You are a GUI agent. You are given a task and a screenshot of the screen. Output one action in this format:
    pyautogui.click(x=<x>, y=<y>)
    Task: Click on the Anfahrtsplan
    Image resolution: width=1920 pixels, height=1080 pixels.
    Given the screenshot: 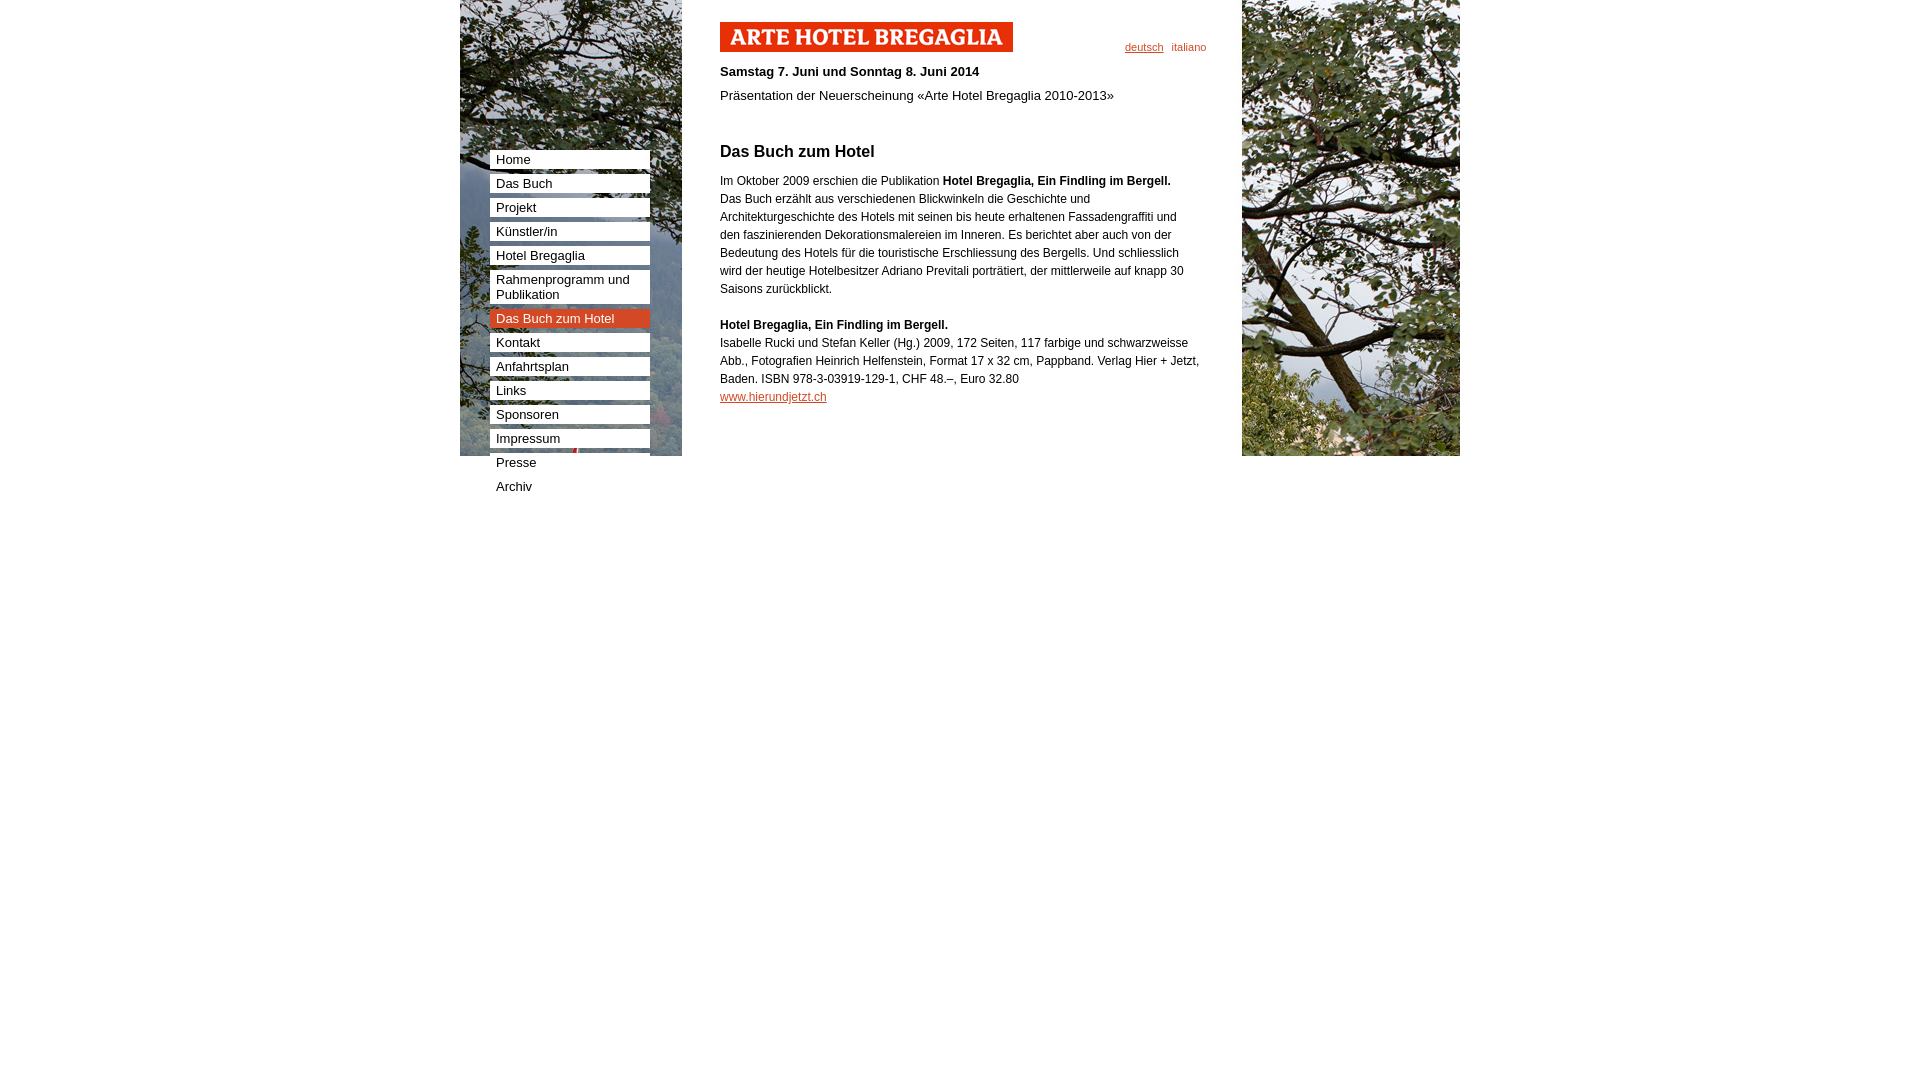 What is the action you would take?
    pyautogui.click(x=570, y=366)
    